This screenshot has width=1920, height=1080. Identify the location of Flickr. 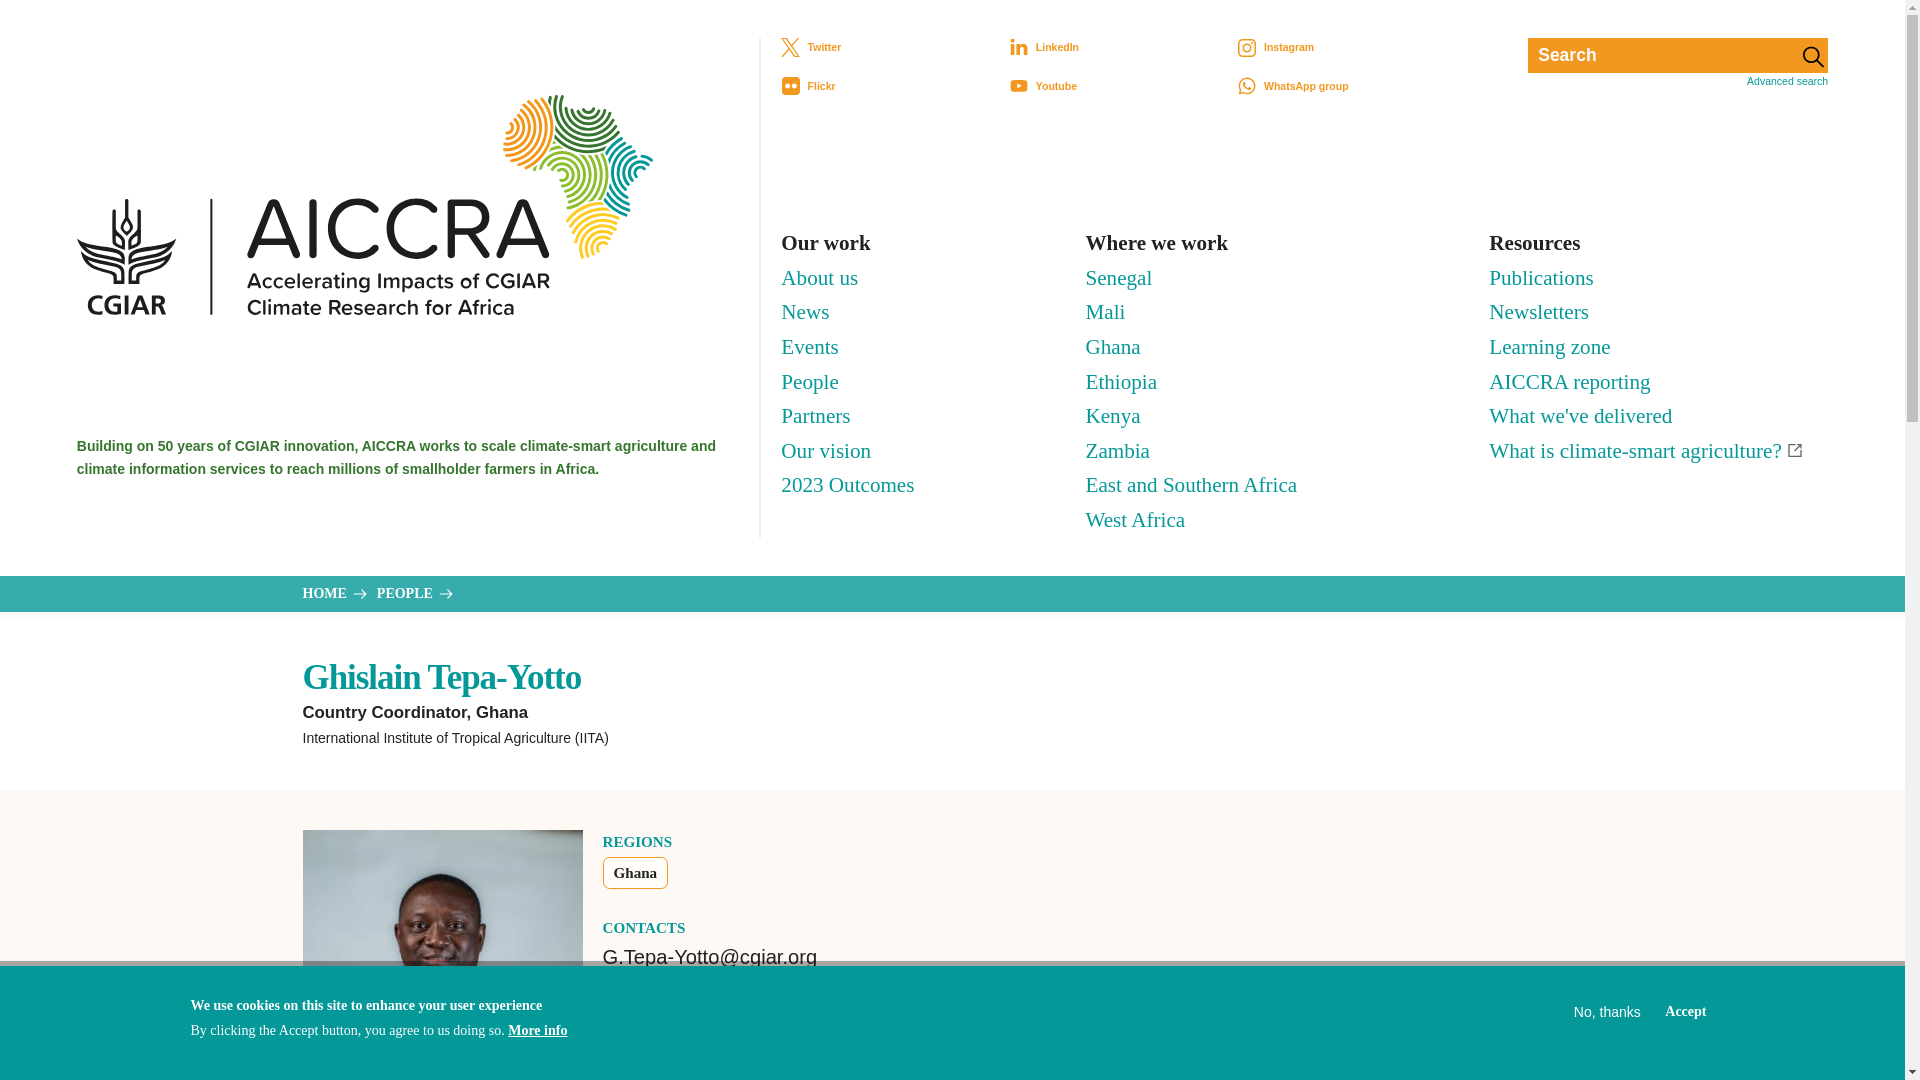
(895, 86).